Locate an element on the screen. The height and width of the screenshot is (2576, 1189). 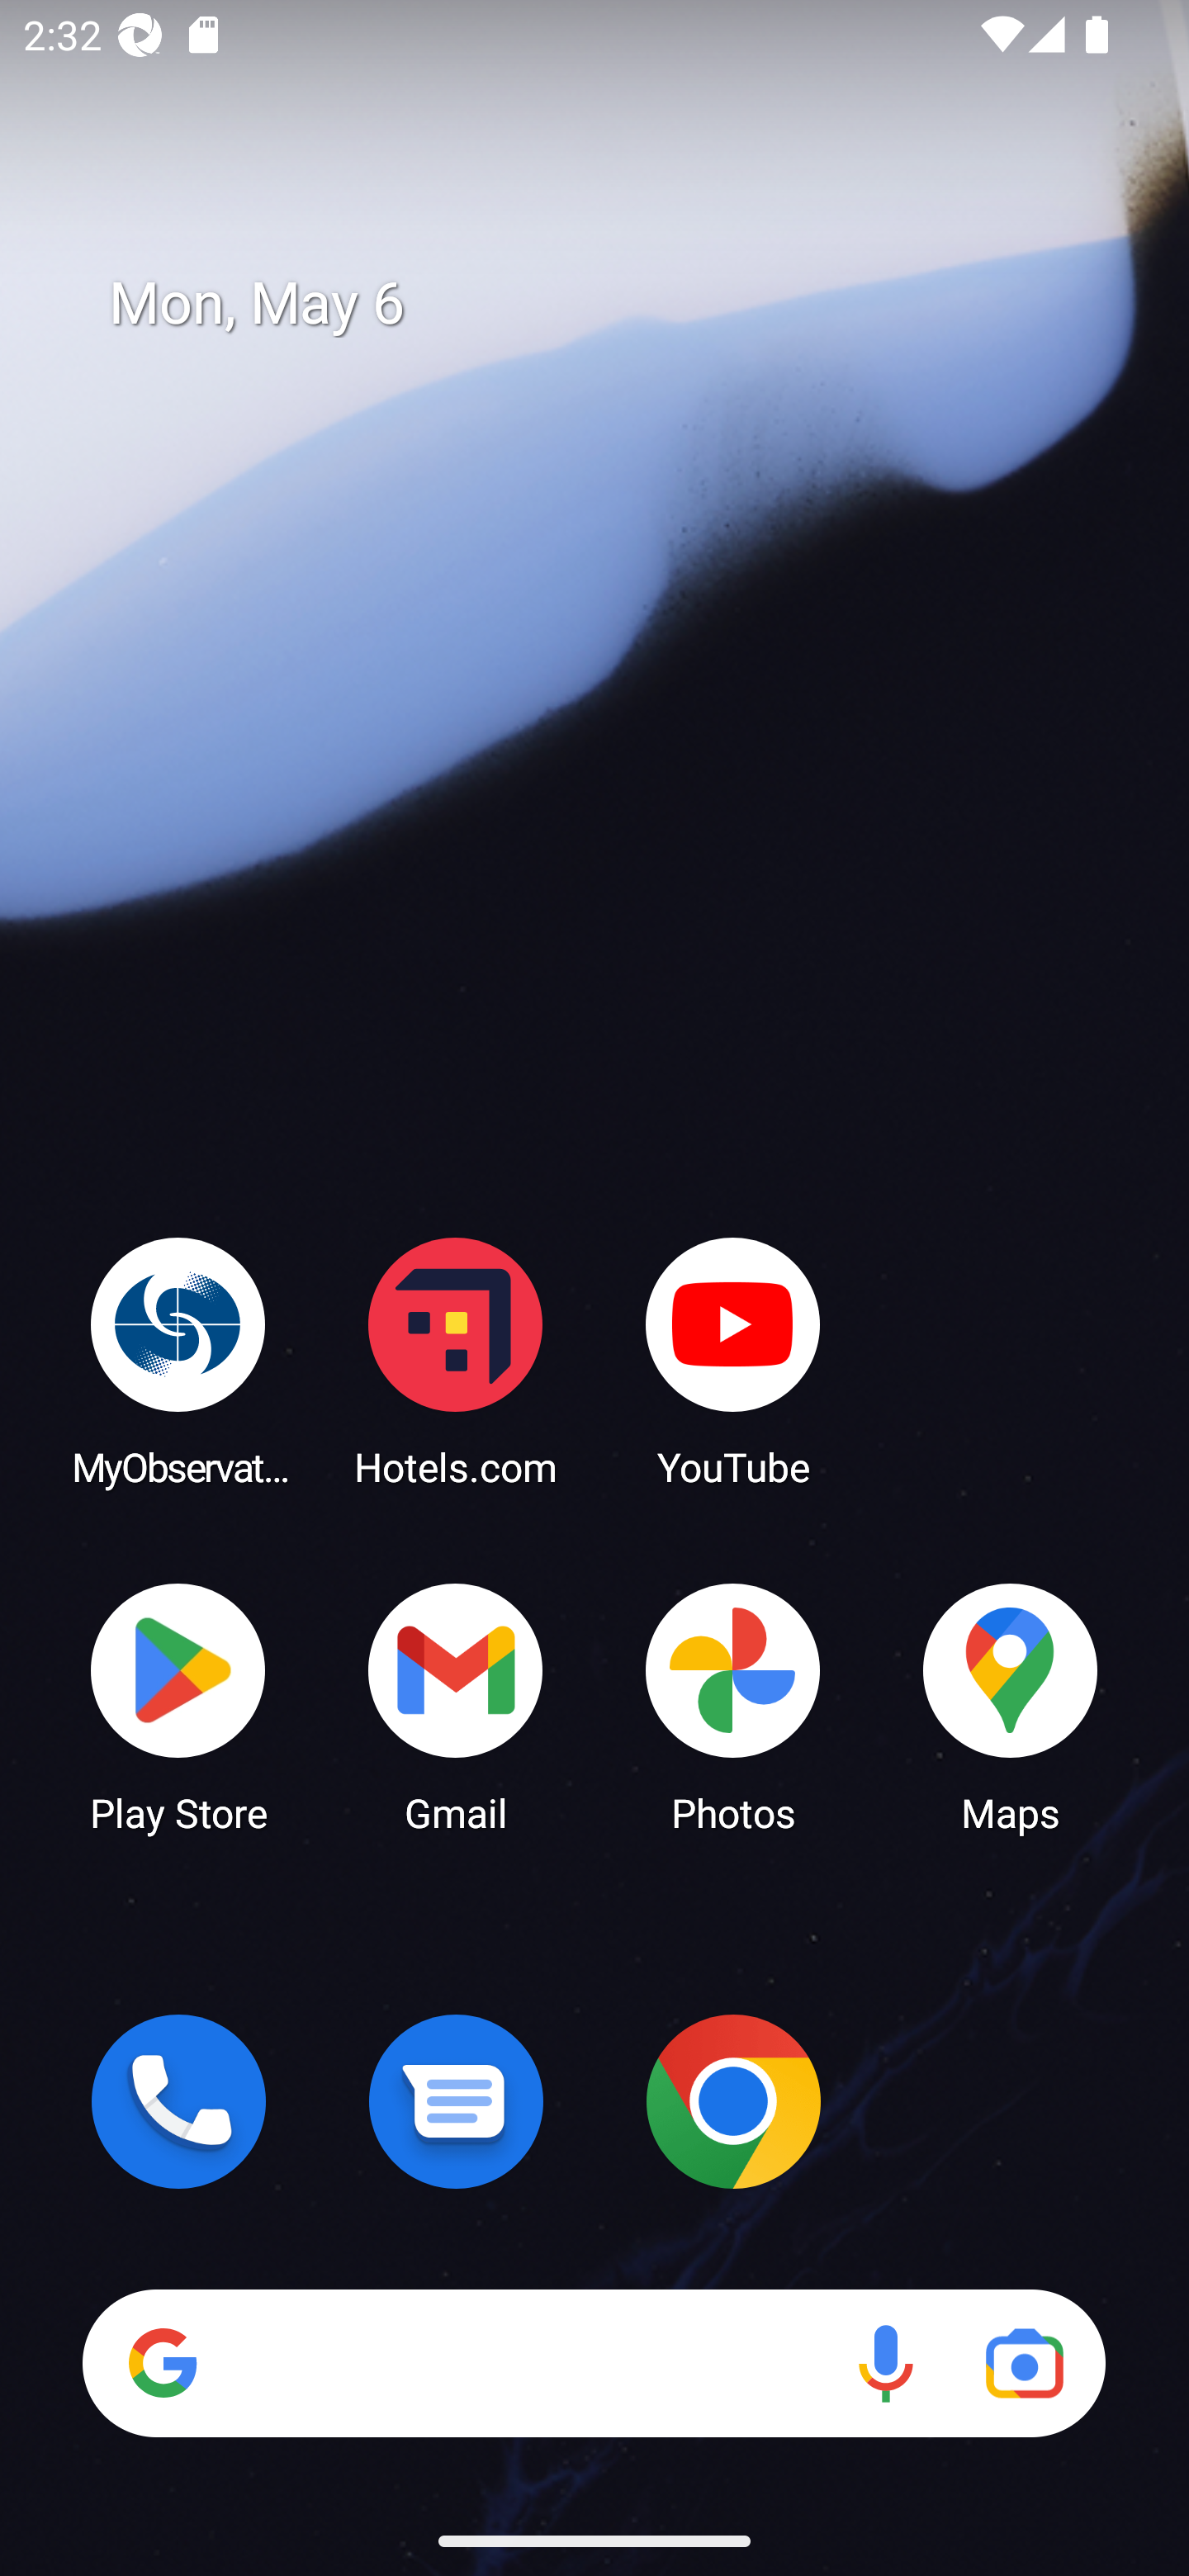
Hotels.com is located at coordinates (456, 1361).